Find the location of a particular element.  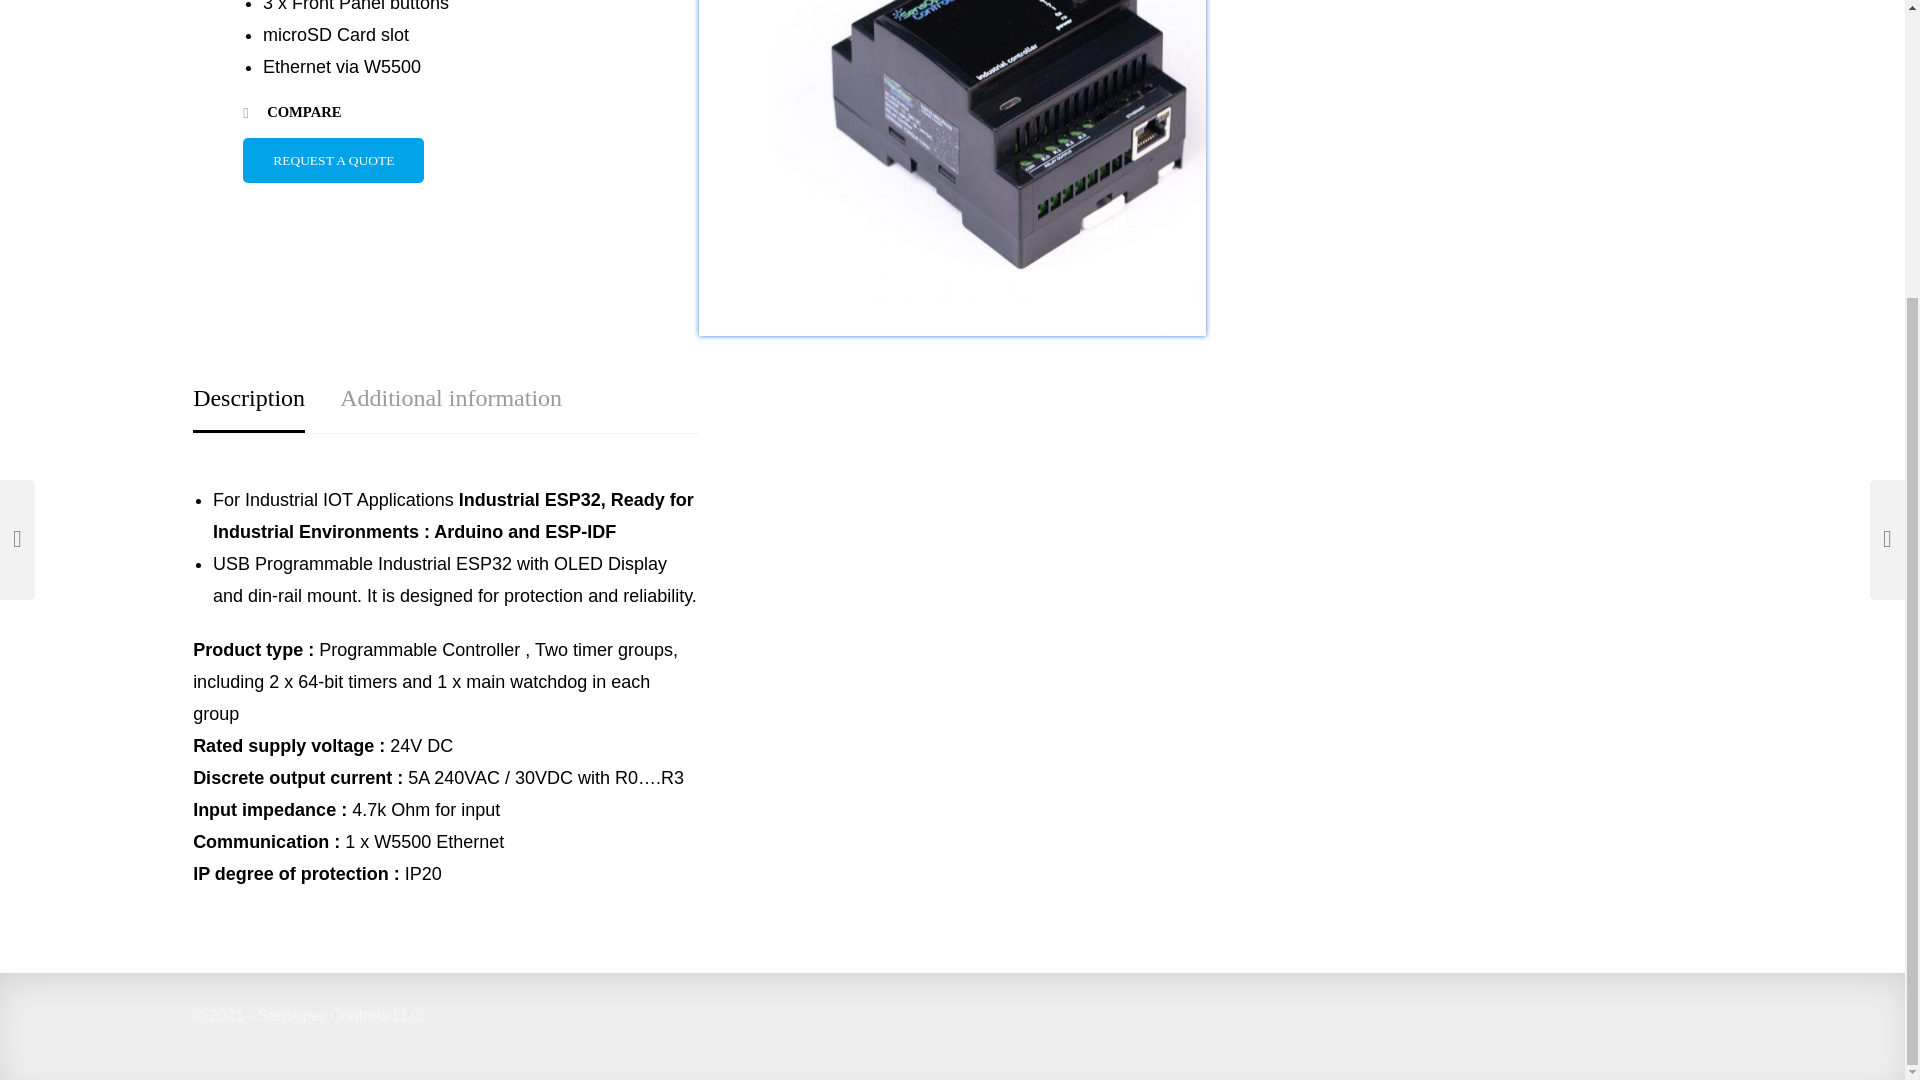

COMPARE is located at coordinates (292, 112).